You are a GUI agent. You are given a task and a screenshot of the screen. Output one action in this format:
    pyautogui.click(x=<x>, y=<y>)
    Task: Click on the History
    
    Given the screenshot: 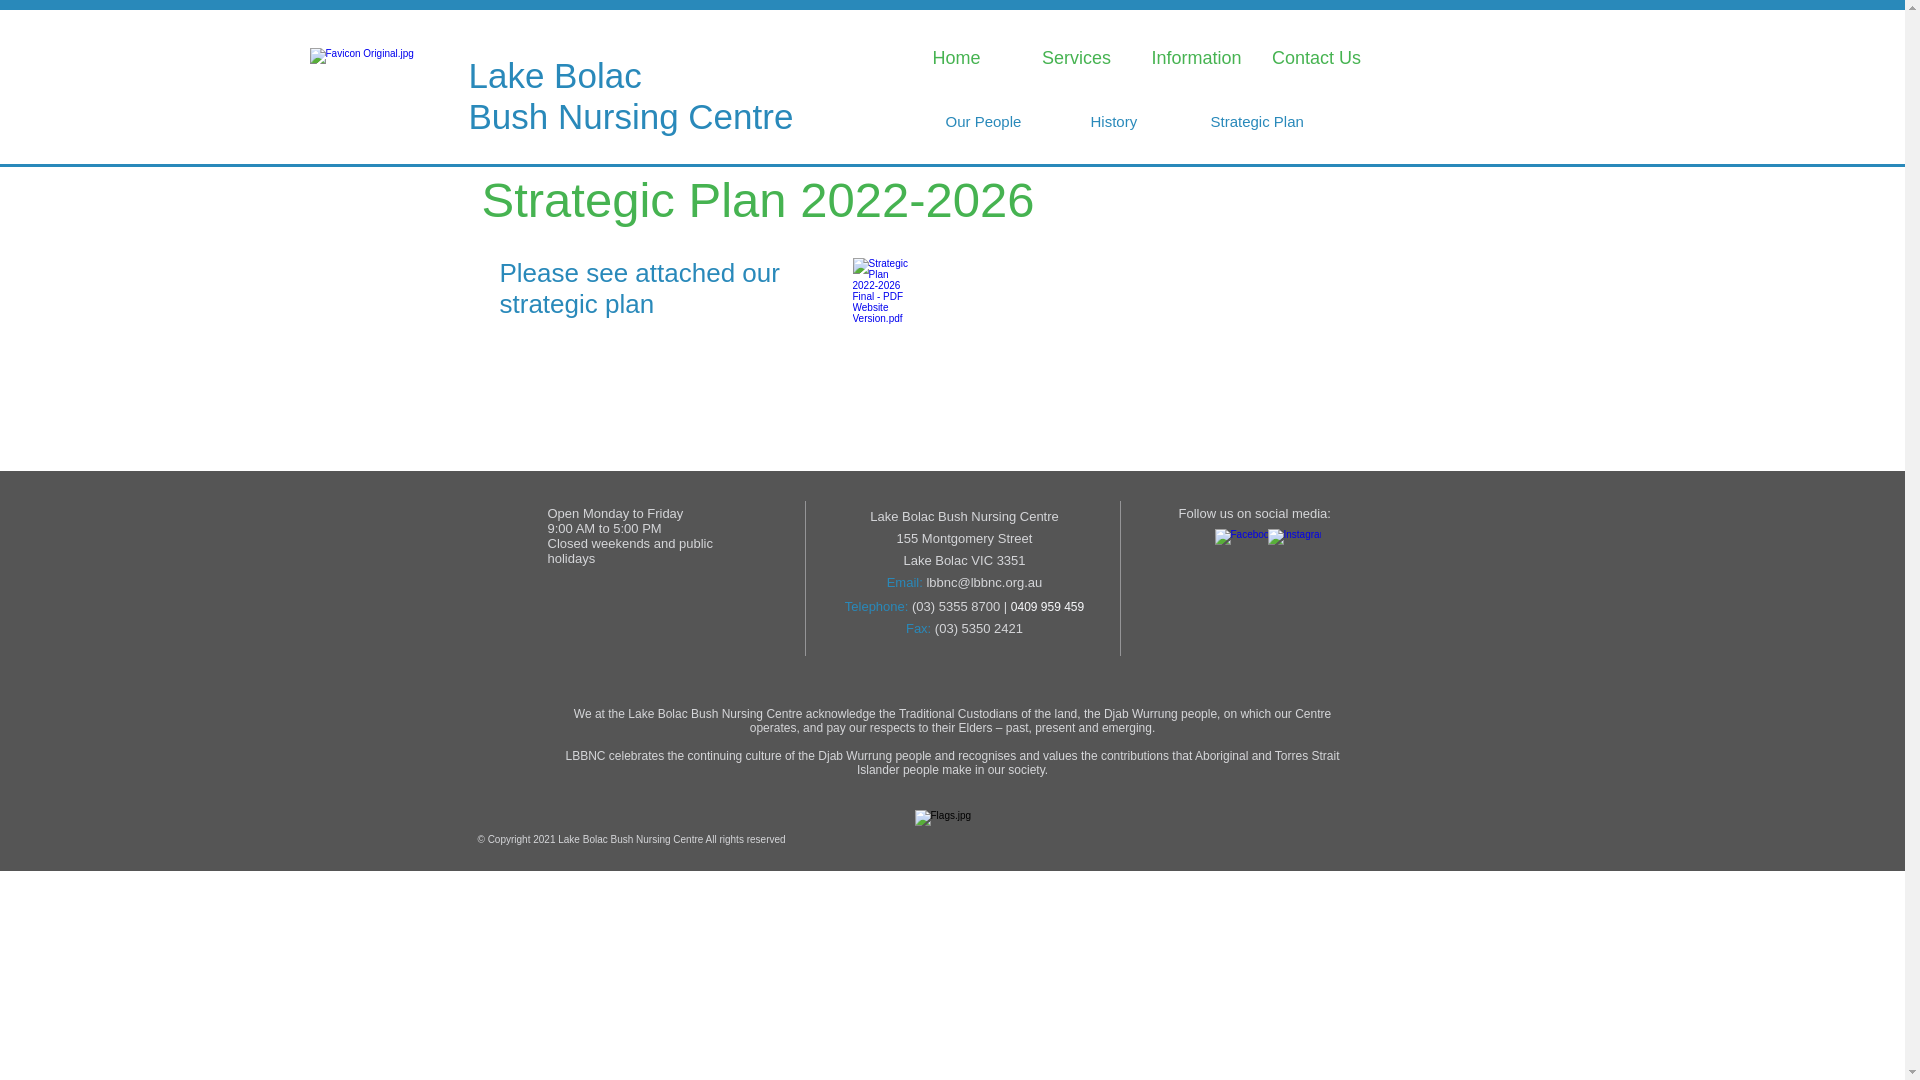 What is the action you would take?
    pyautogui.click(x=1114, y=122)
    